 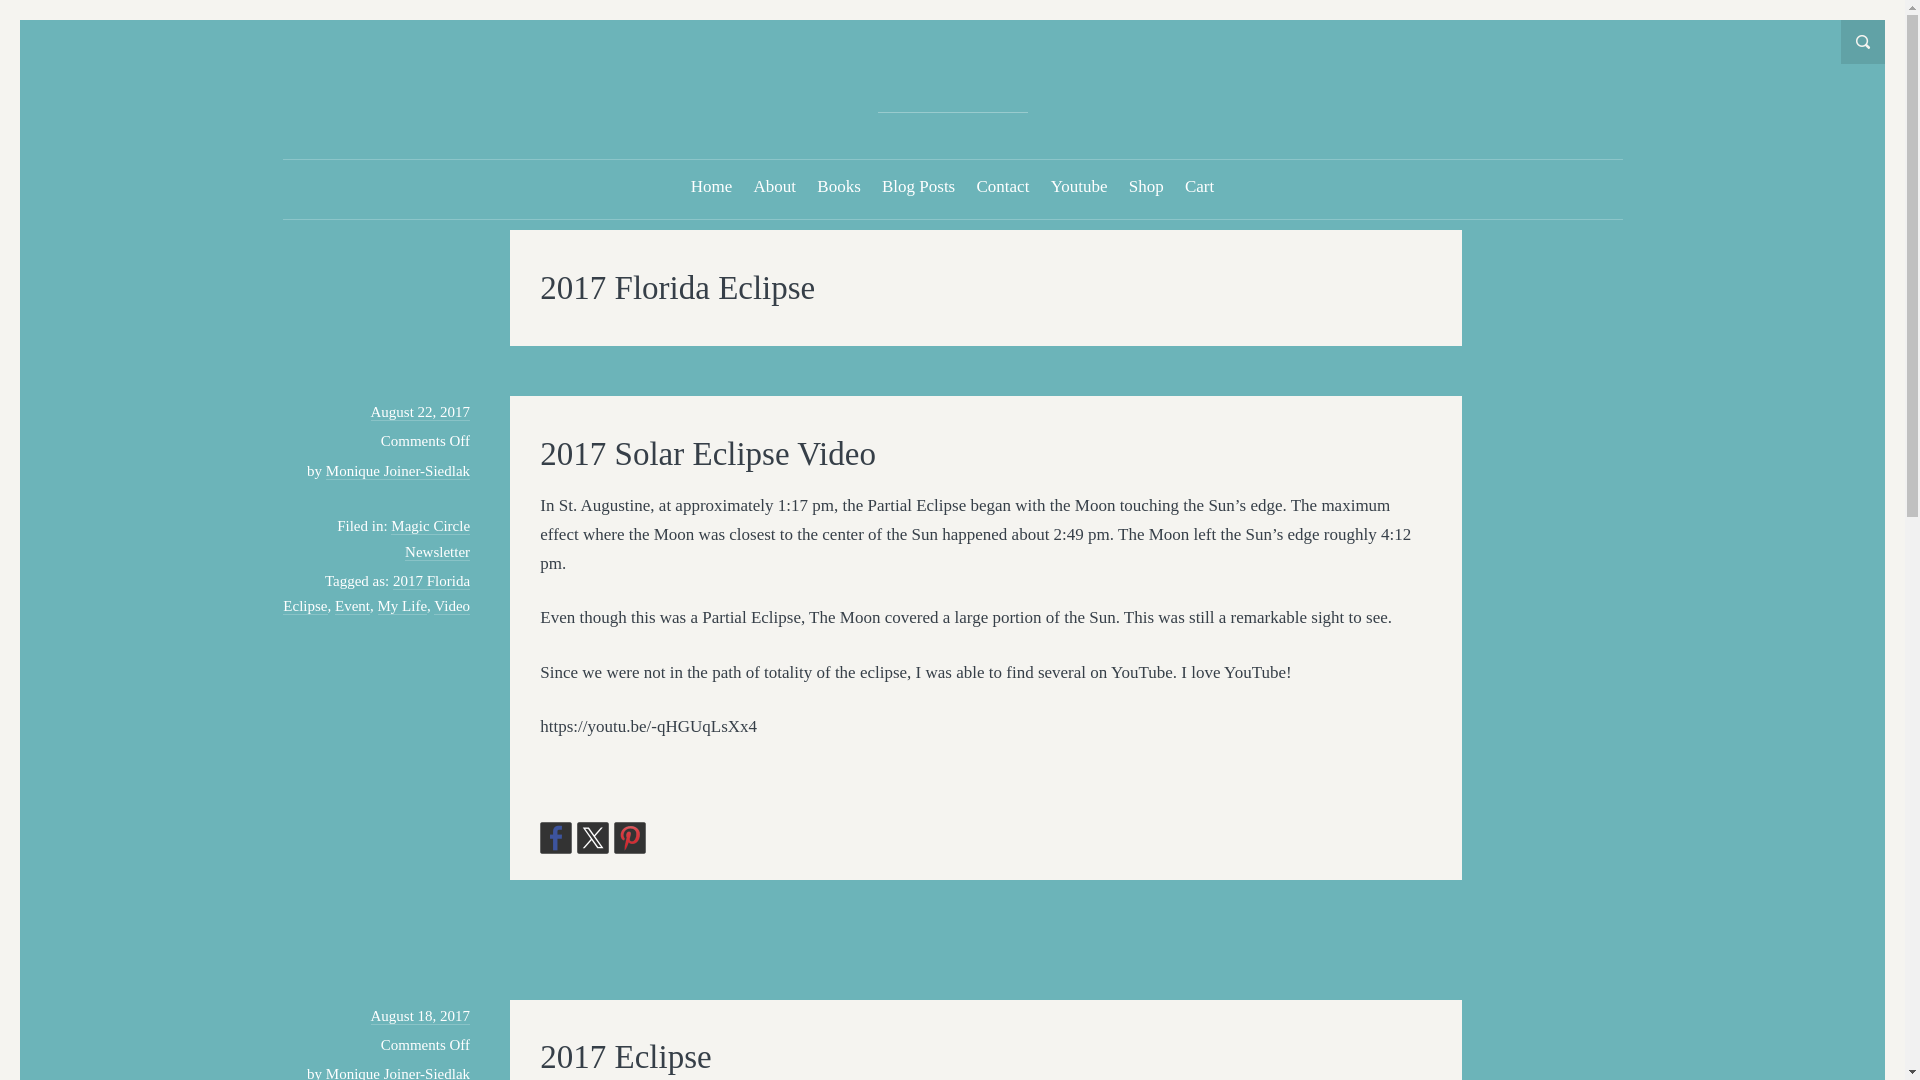 What do you see at coordinates (1863, 42) in the screenshot?
I see `Open Search` at bounding box center [1863, 42].